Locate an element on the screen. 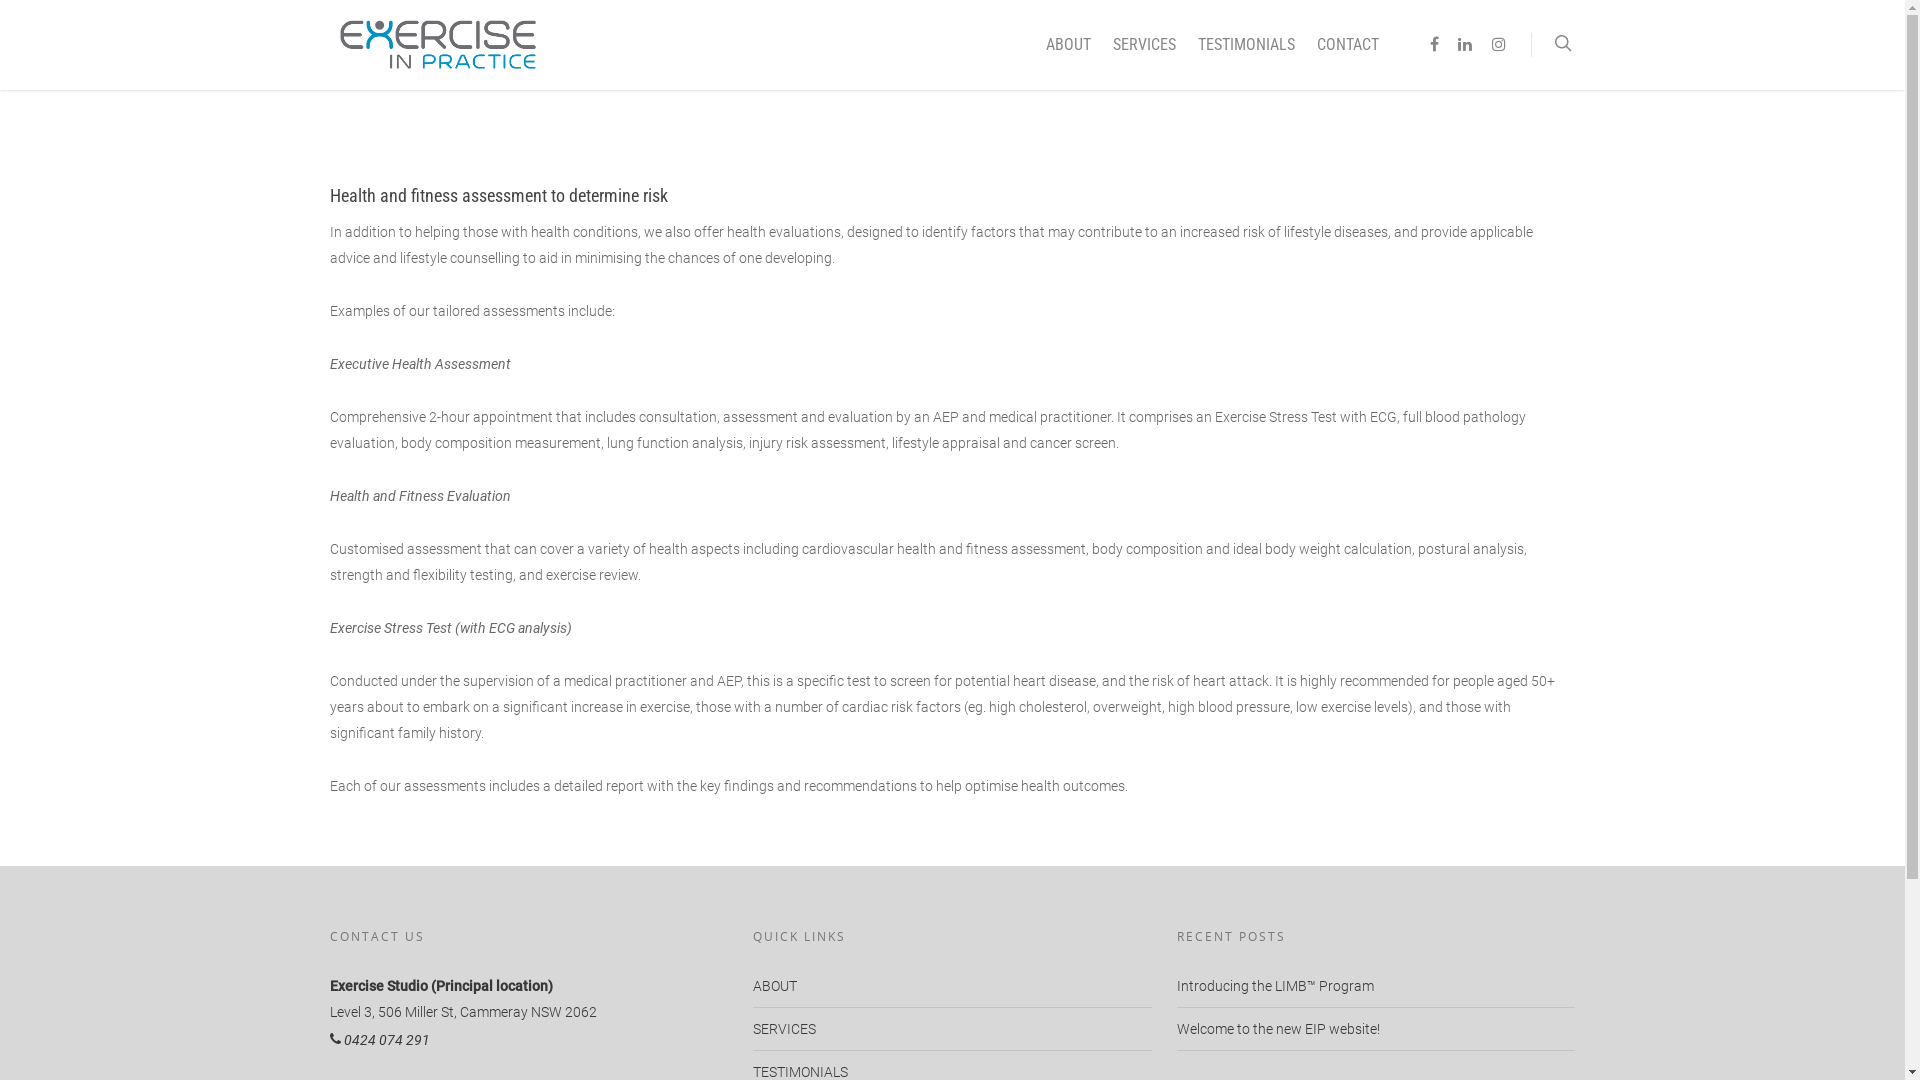  ABOUT is located at coordinates (1068, 50).